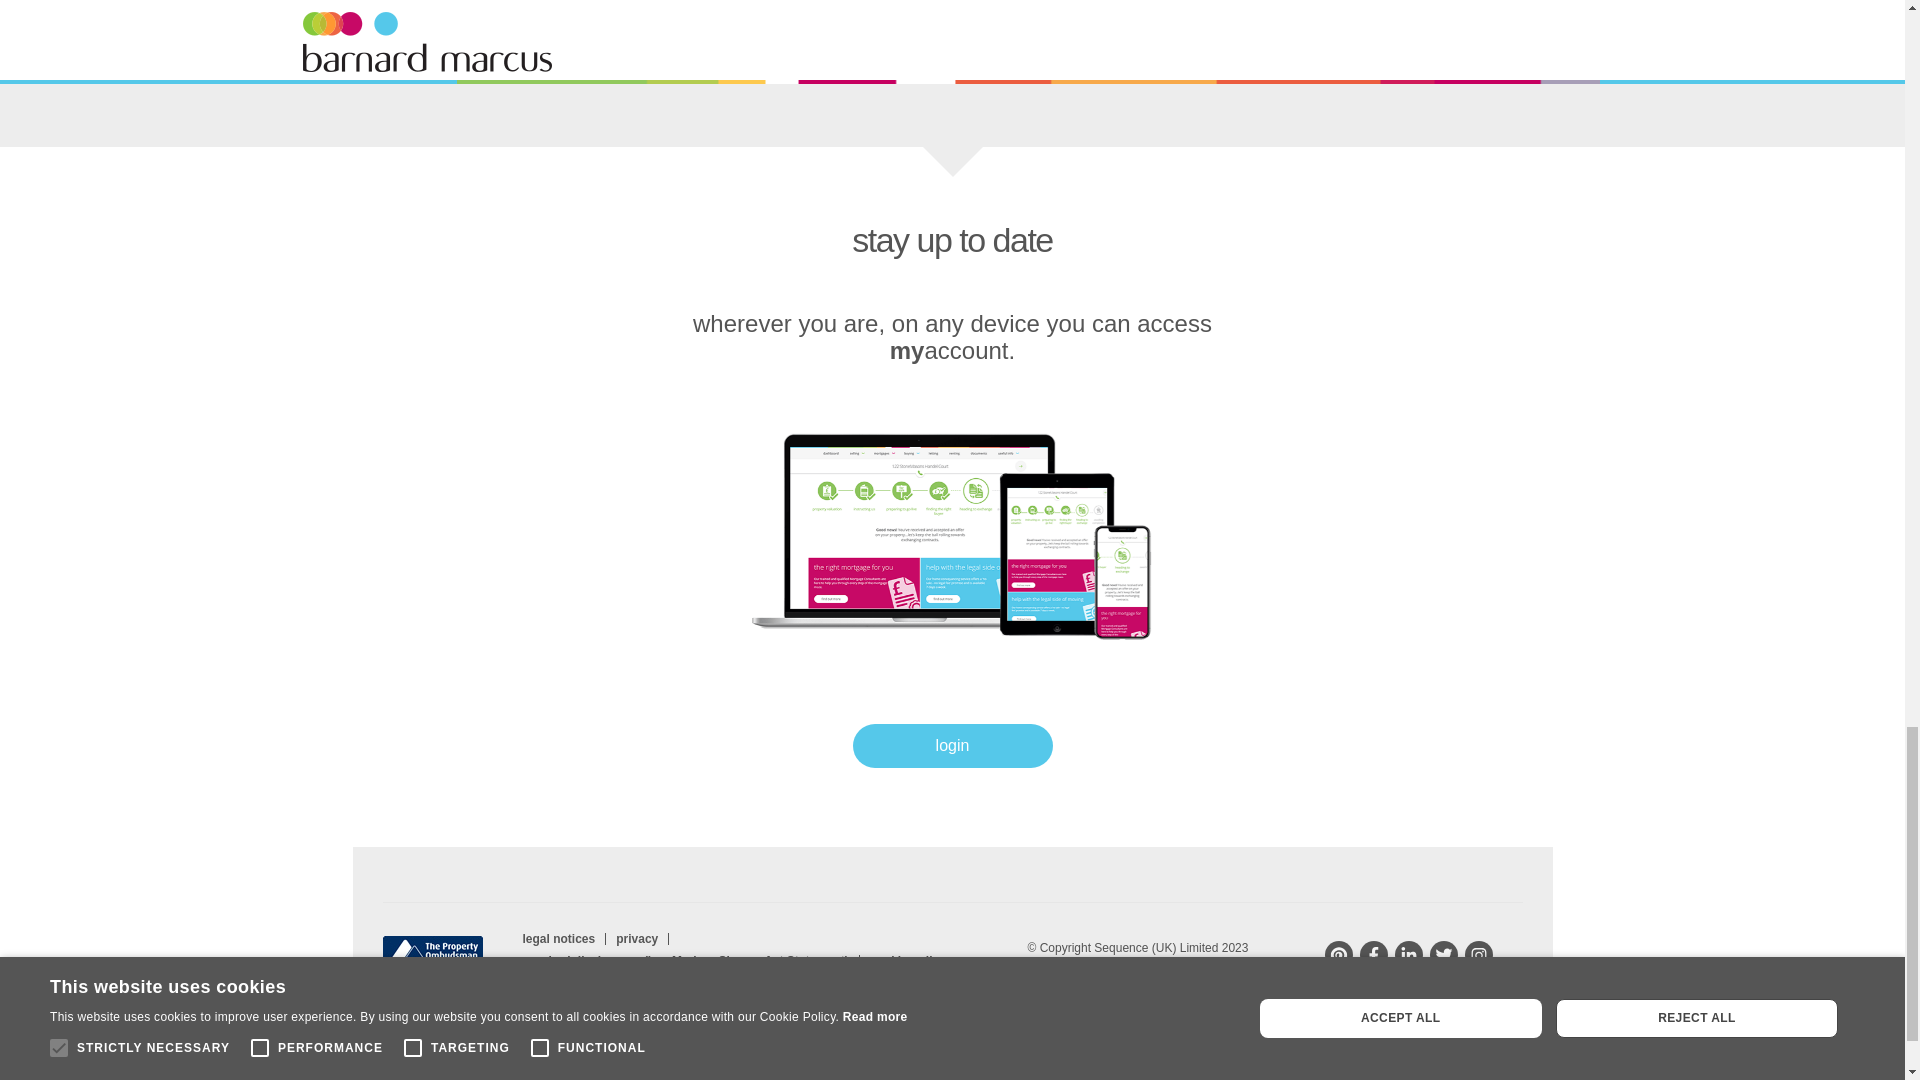 The height and width of the screenshot is (1080, 1920). What do you see at coordinates (908, 960) in the screenshot?
I see `cookie policy` at bounding box center [908, 960].